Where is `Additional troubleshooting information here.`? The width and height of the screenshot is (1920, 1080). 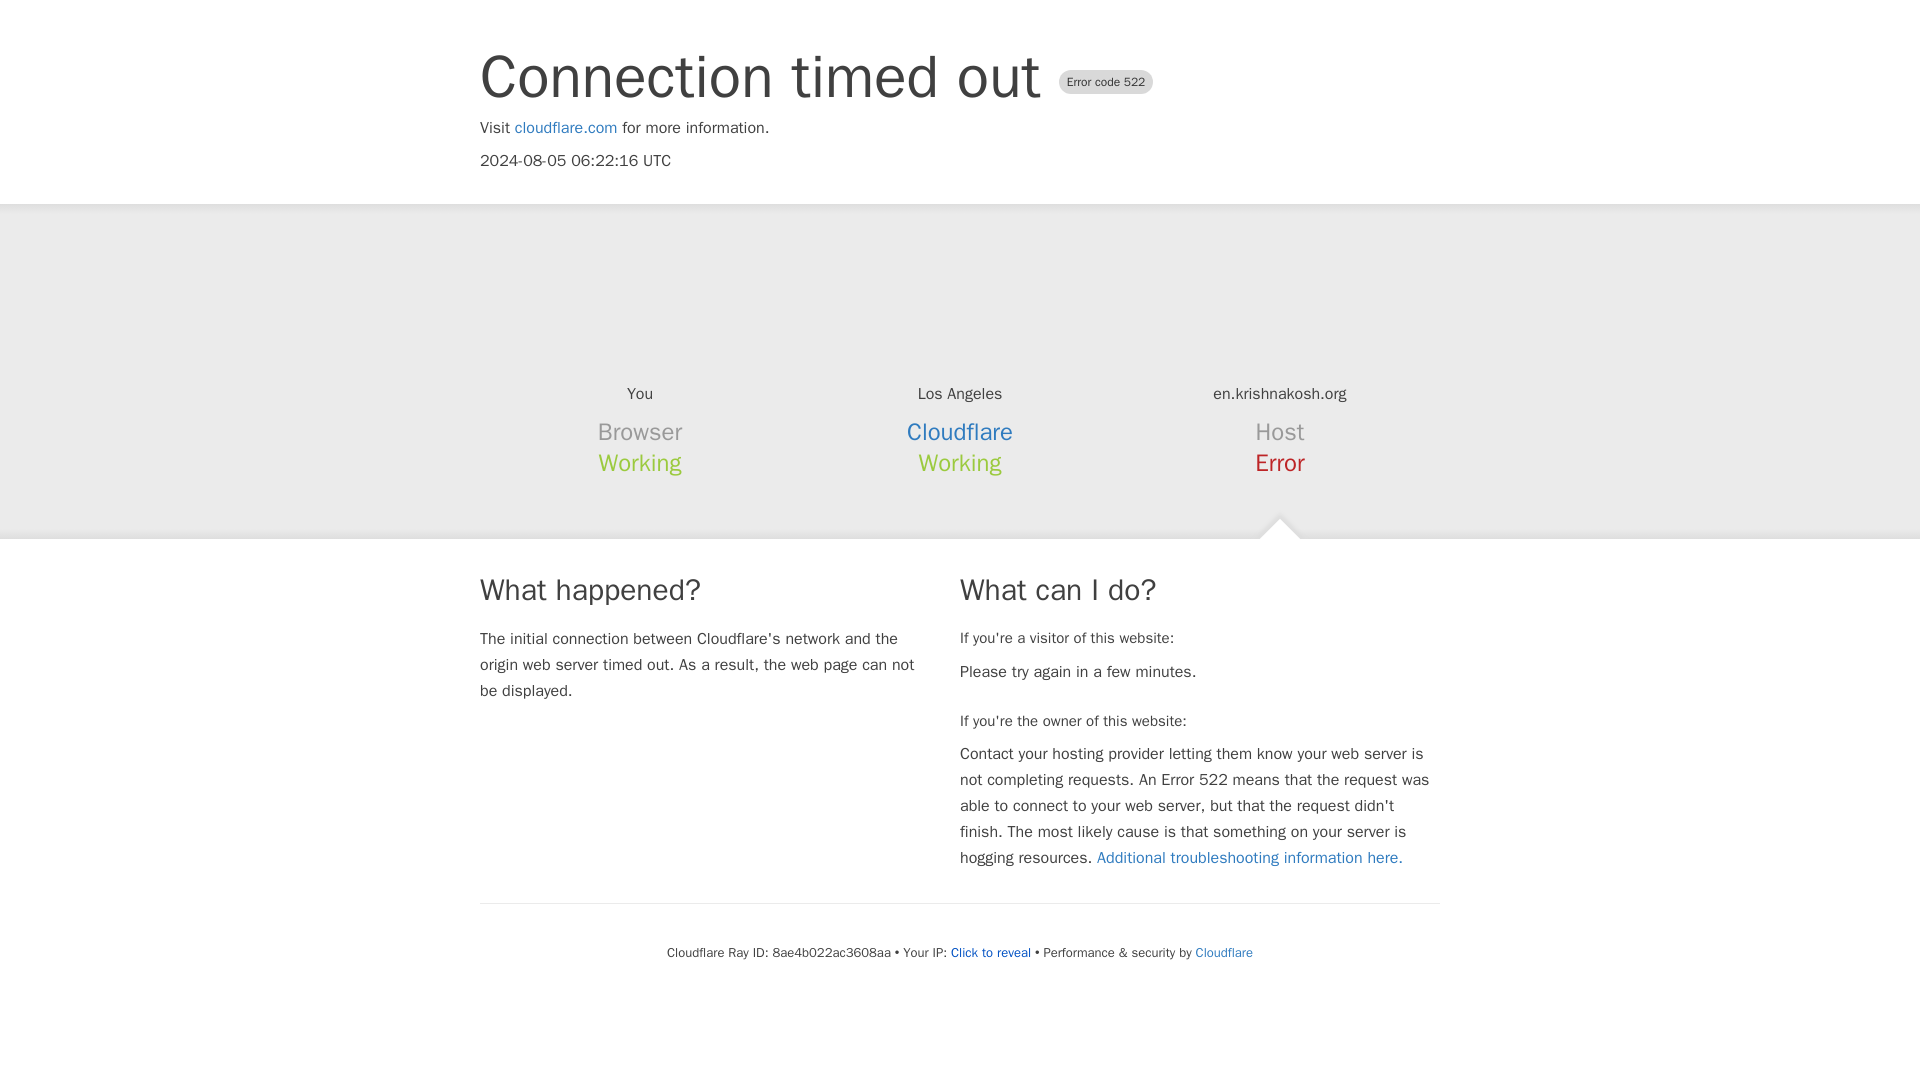 Additional troubleshooting information here. is located at coordinates (1250, 858).